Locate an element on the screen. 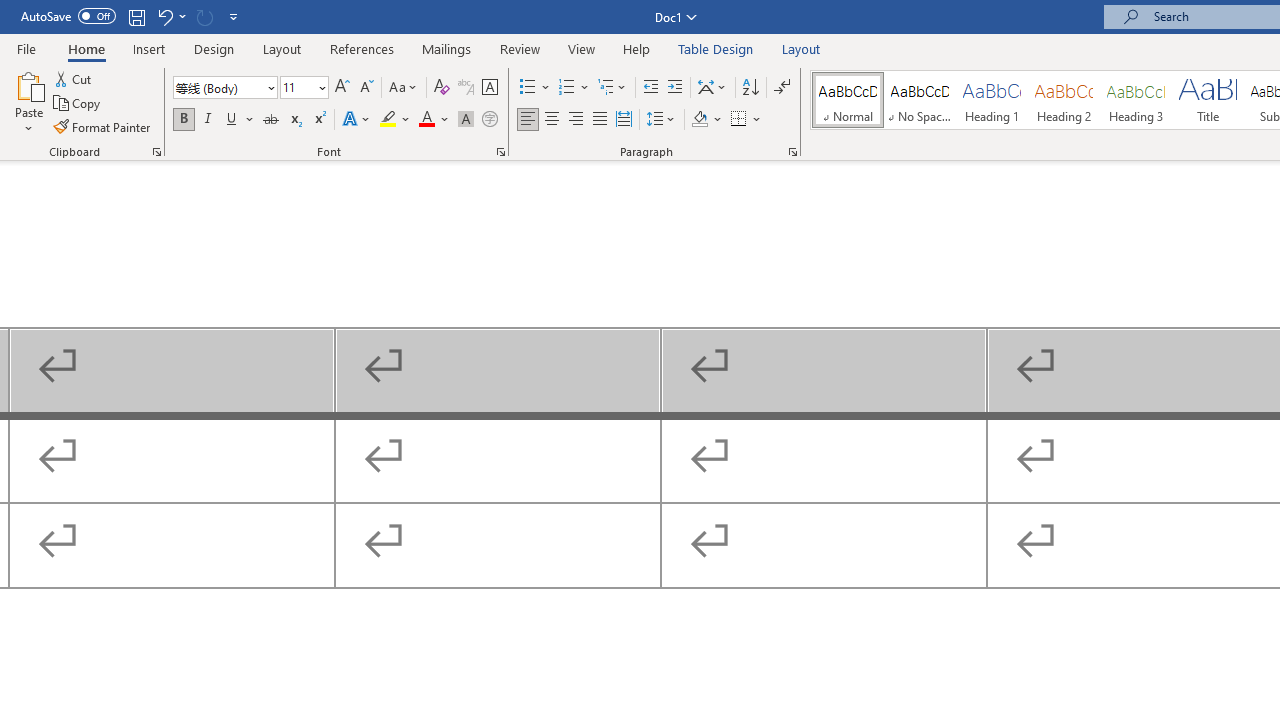 The height and width of the screenshot is (720, 1280). Title is located at coordinates (1208, 100).